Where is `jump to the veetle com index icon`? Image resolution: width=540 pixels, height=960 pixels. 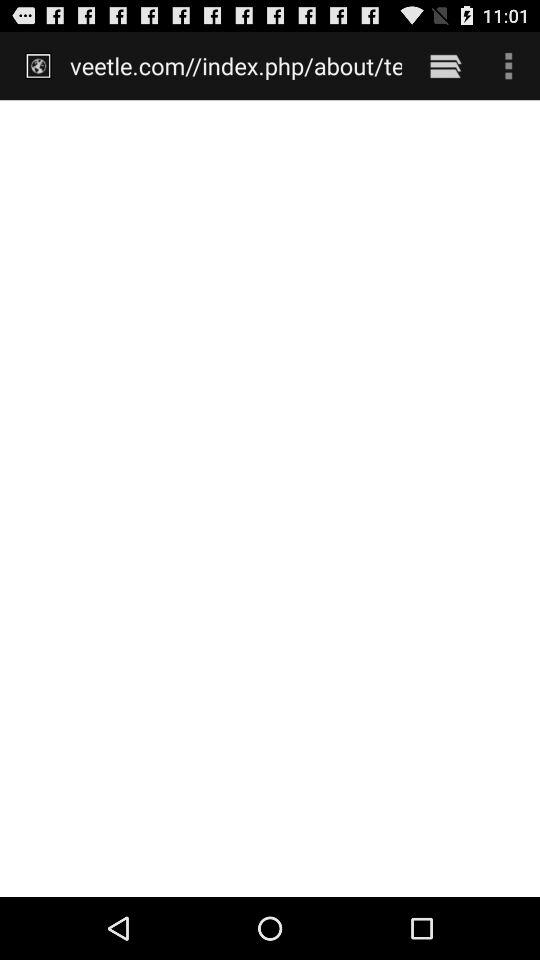 jump to the veetle com index icon is located at coordinates (236, 65).